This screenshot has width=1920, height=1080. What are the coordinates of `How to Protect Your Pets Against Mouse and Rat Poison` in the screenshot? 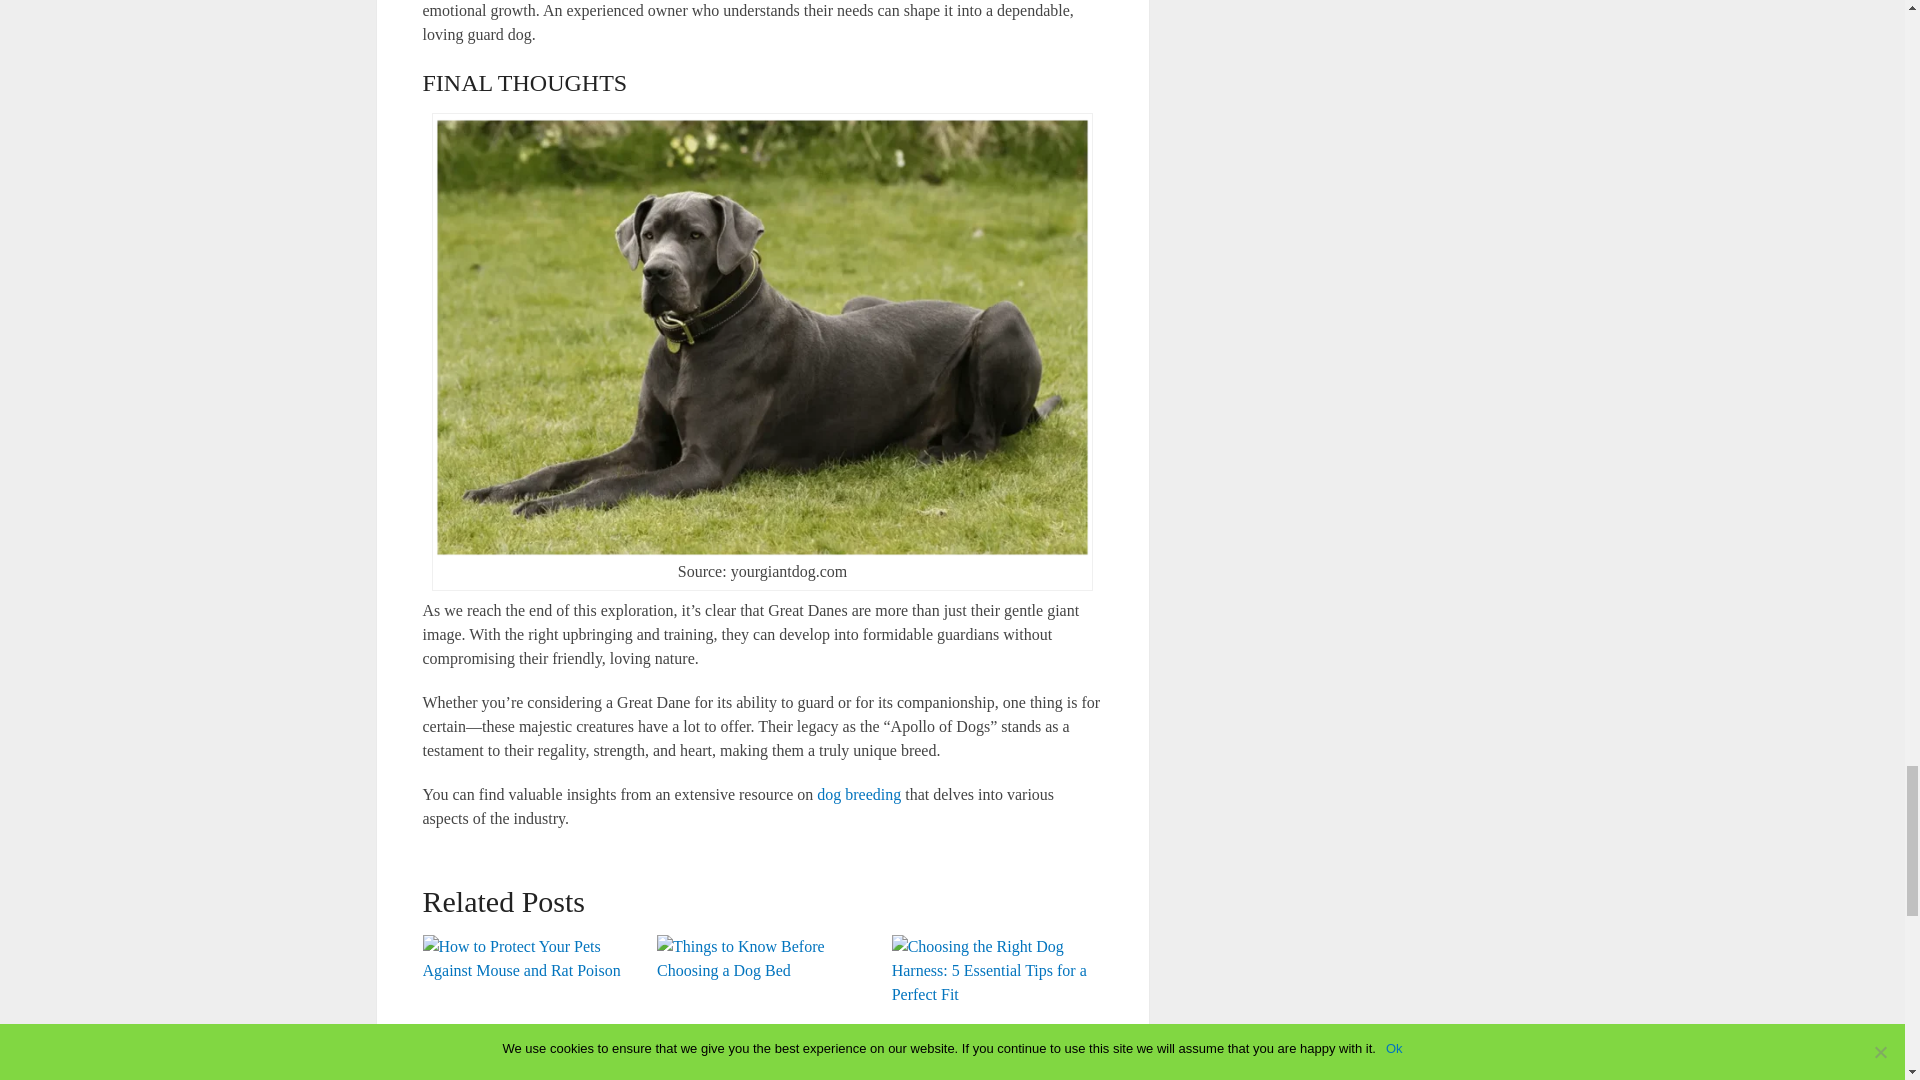 It's located at (528, 1008).